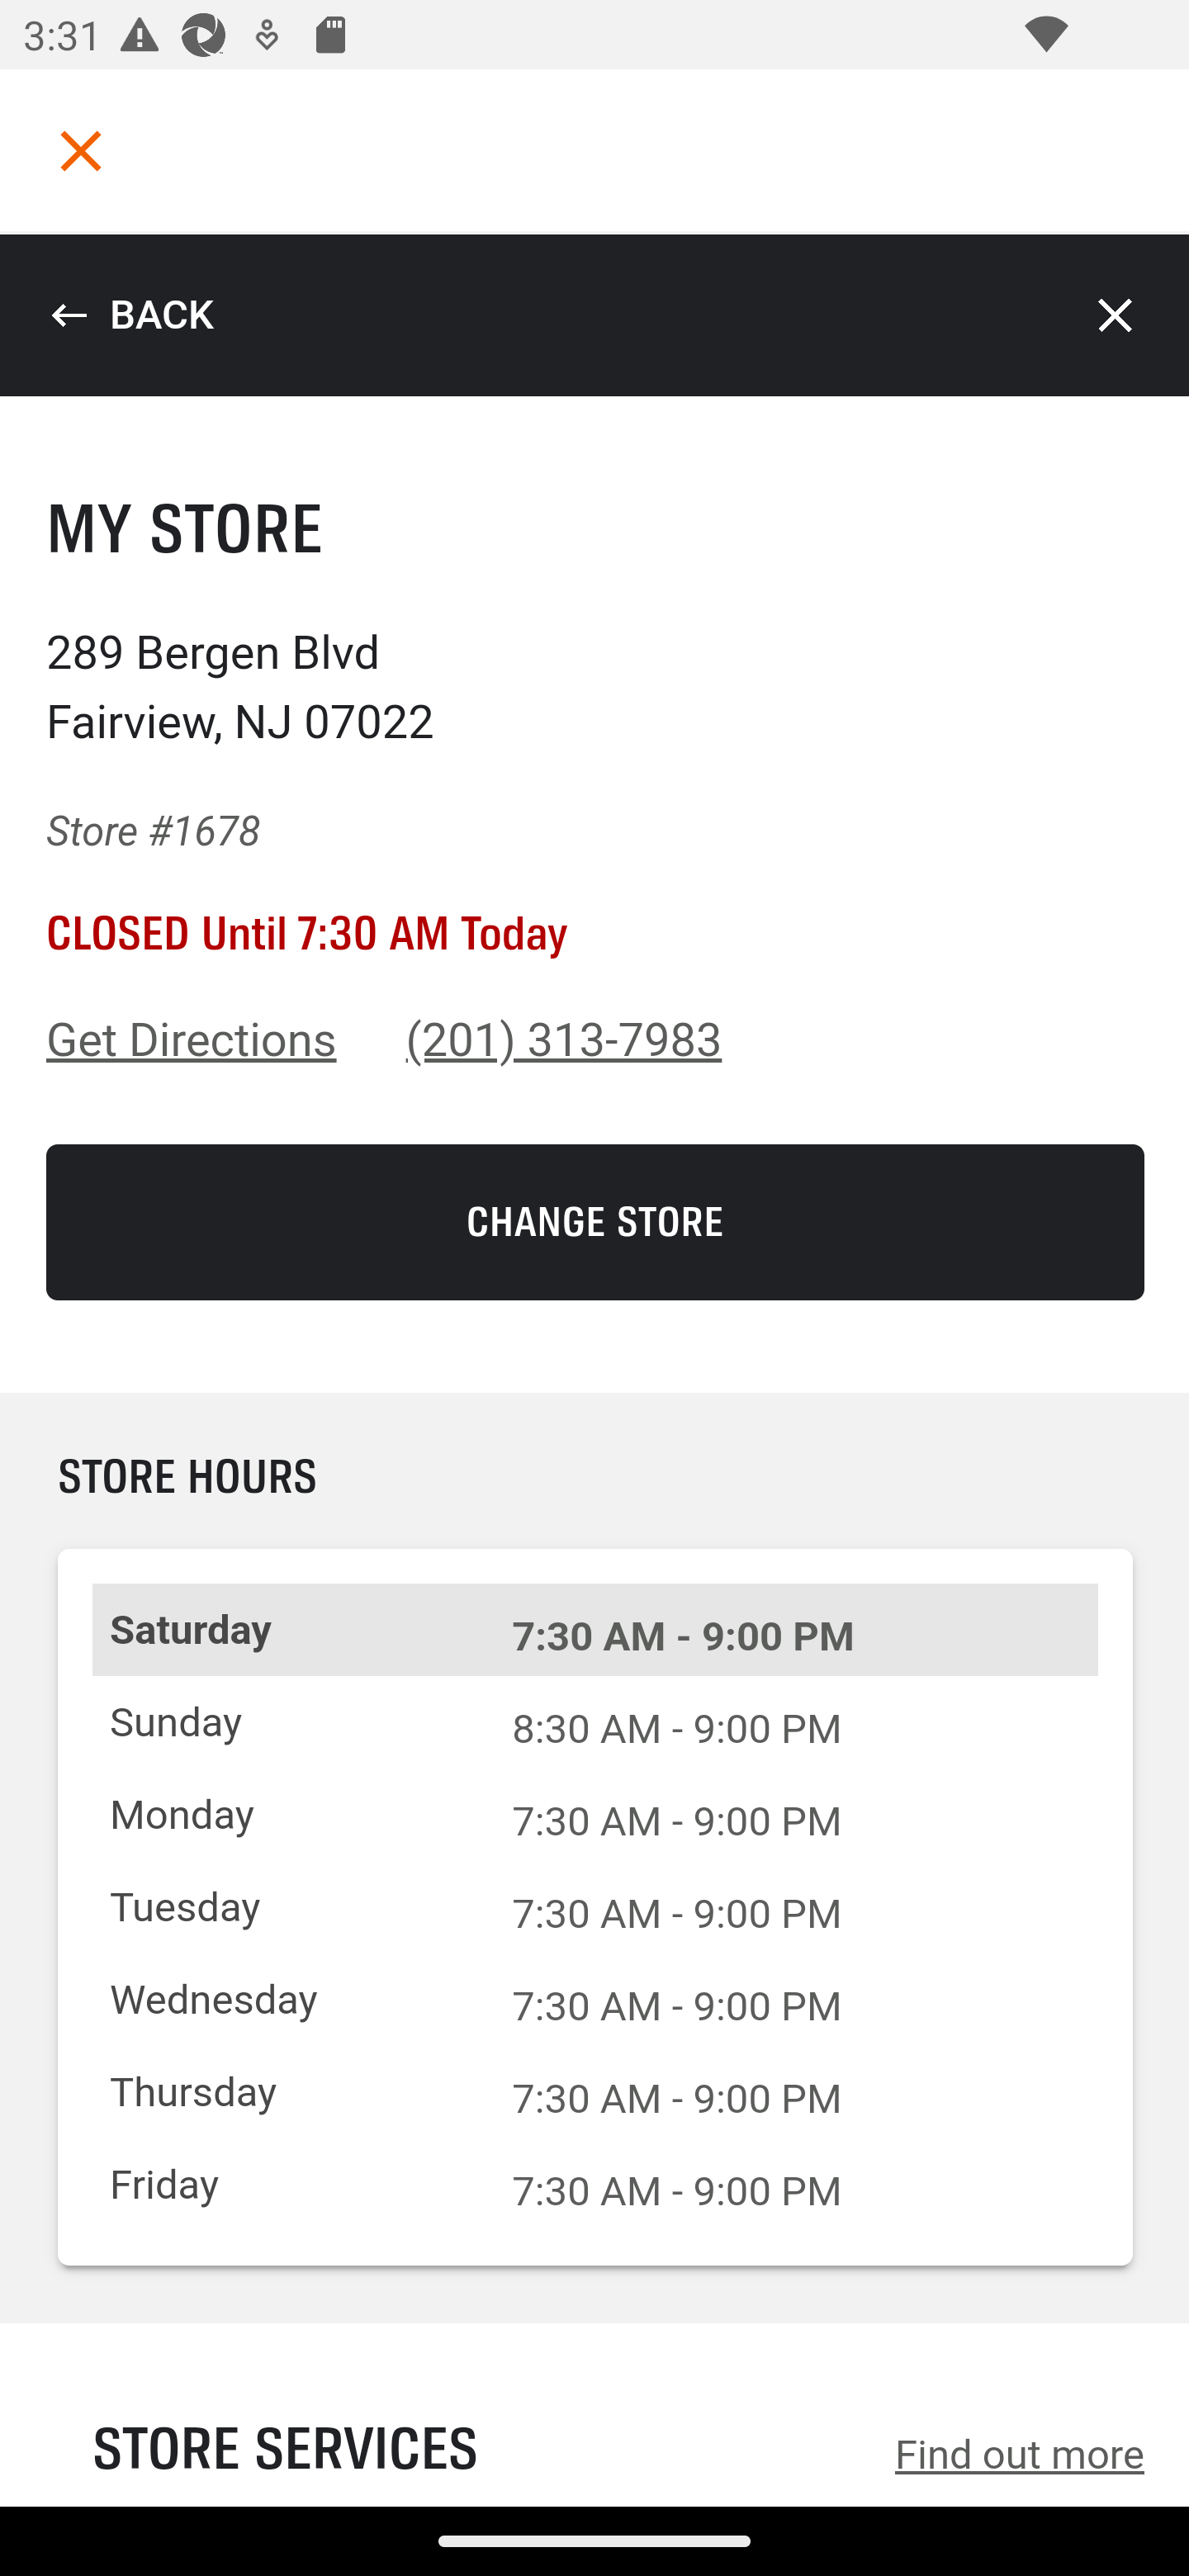 This screenshot has height=2576, width=1189. What do you see at coordinates (596, 1222) in the screenshot?
I see `CHANGE STORE` at bounding box center [596, 1222].